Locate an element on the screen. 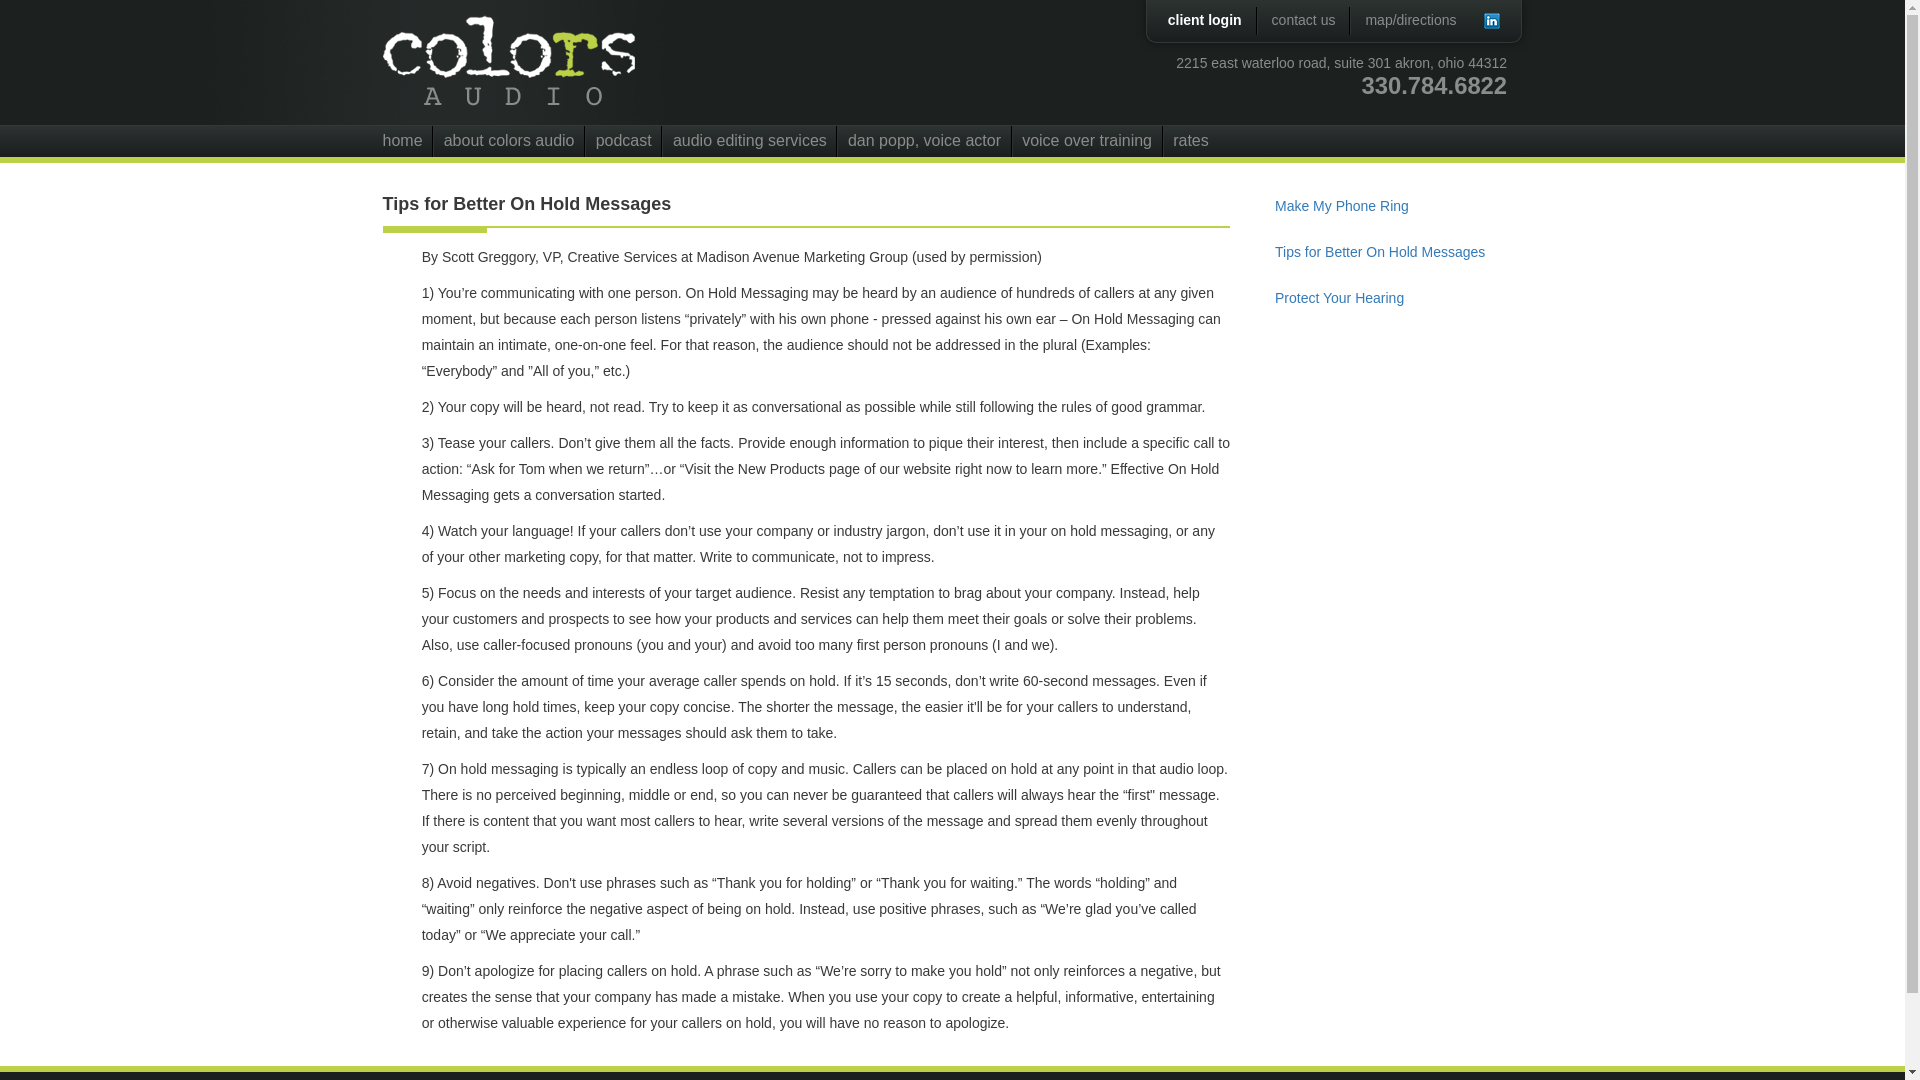 The image size is (1920, 1080). Client Login is located at coordinates (1204, 20).